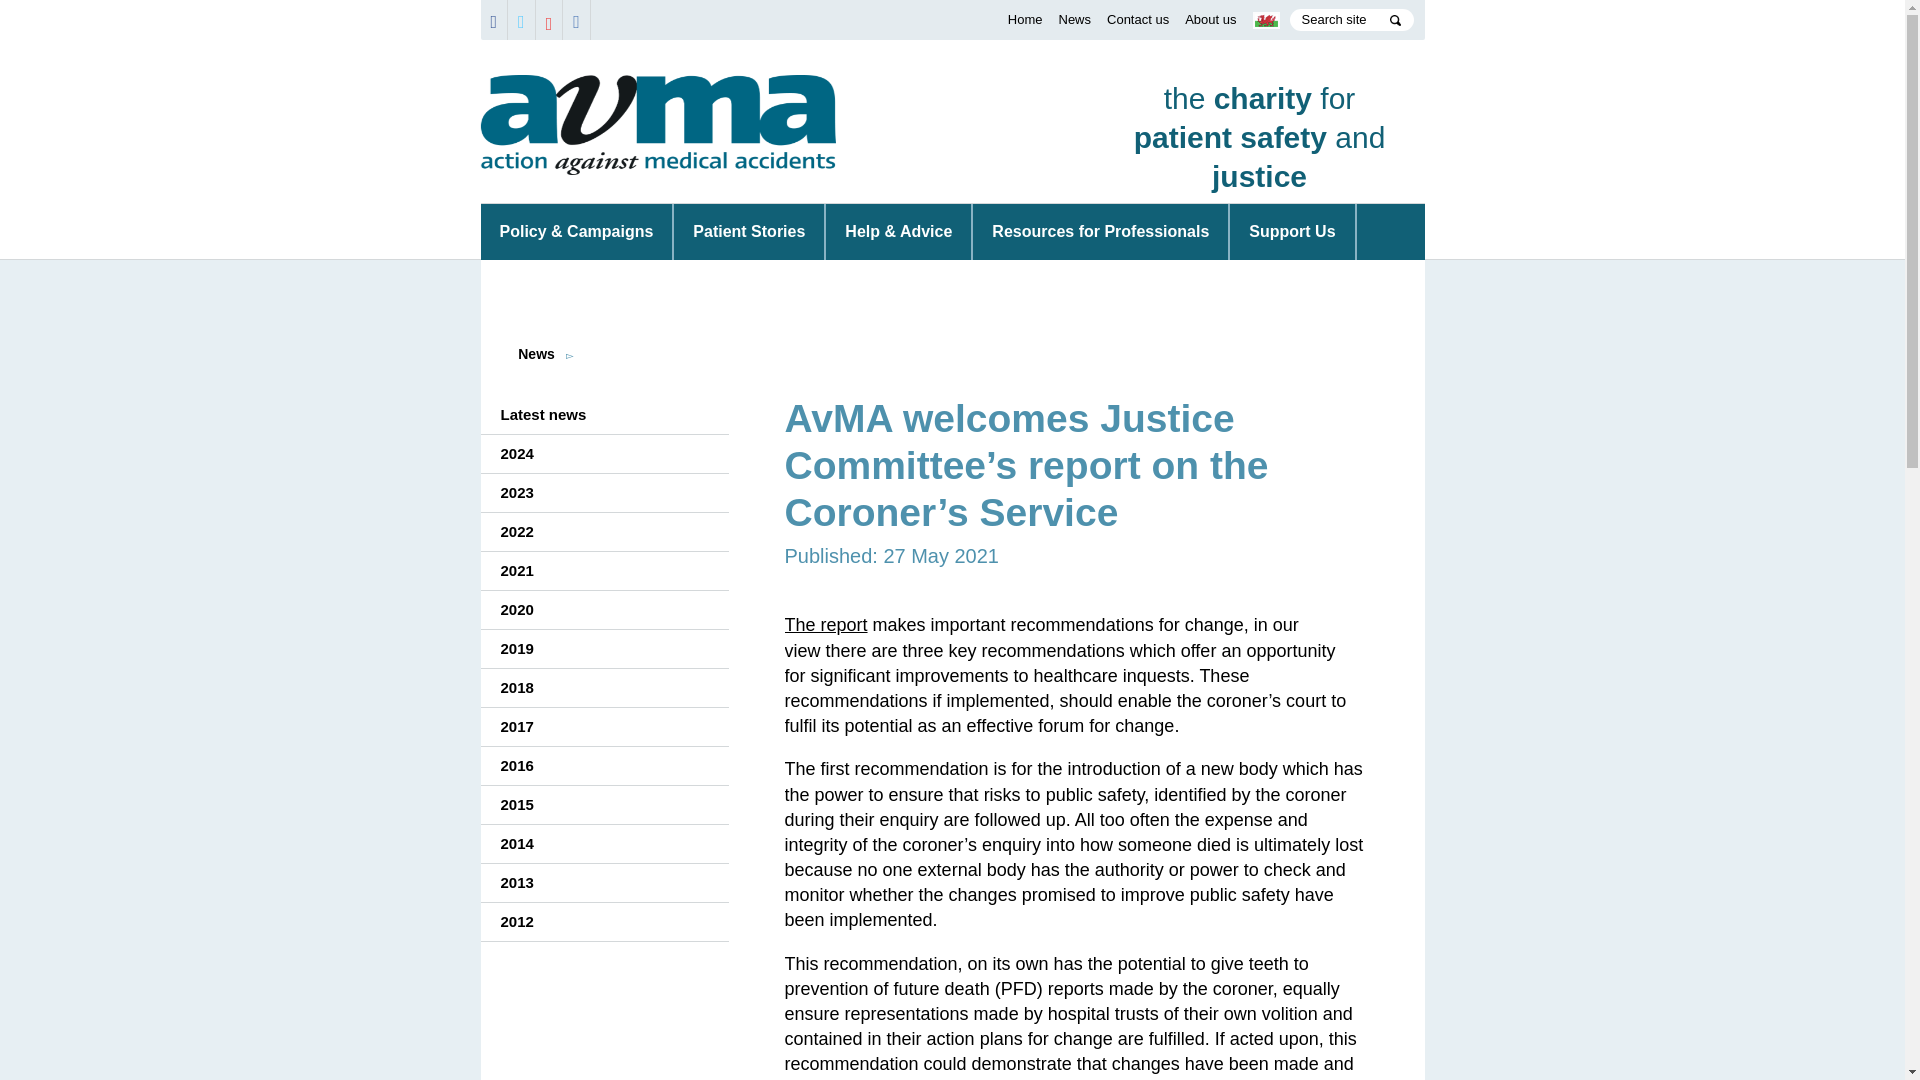 Image resolution: width=1920 pixels, height=1080 pixels. I want to click on News, so click(1074, 19).